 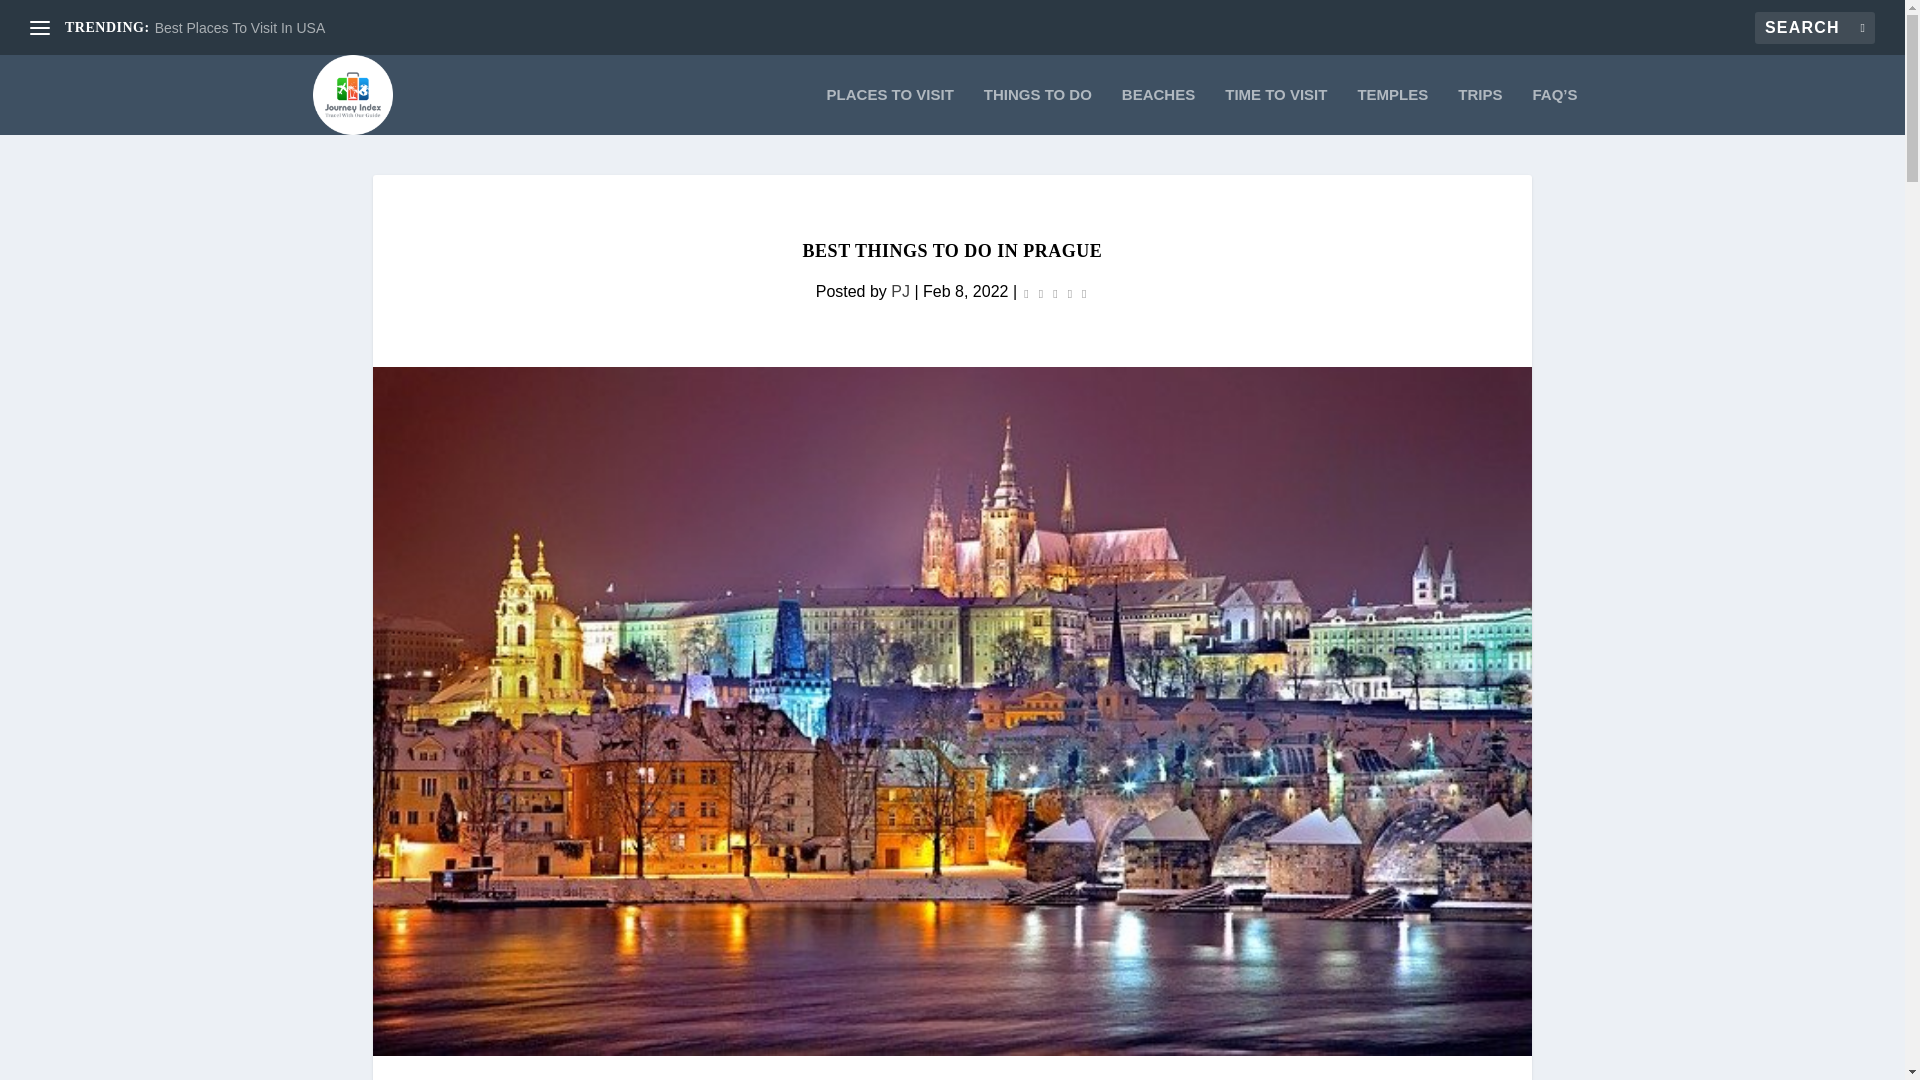 I want to click on Posts by PJ, so click(x=900, y=291).